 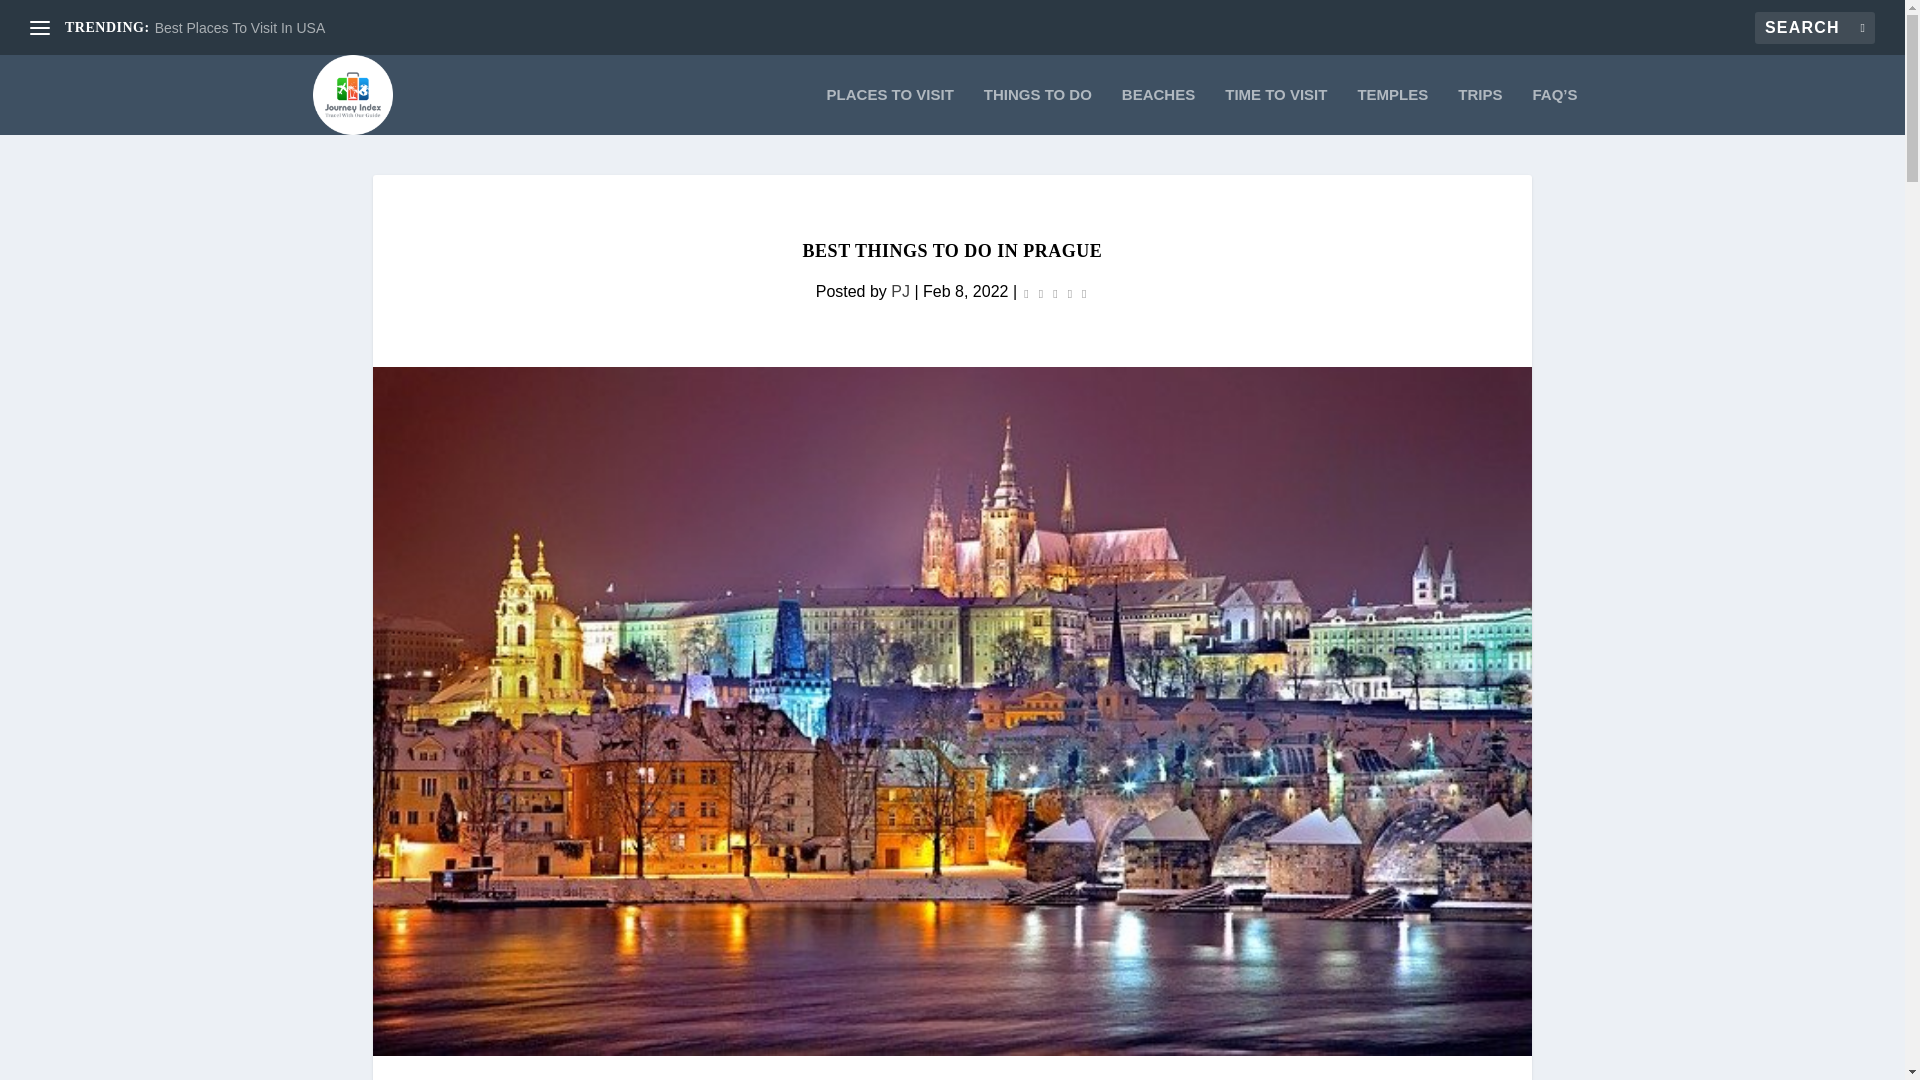 I want to click on Posts by PJ, so click(x=900, y=291).